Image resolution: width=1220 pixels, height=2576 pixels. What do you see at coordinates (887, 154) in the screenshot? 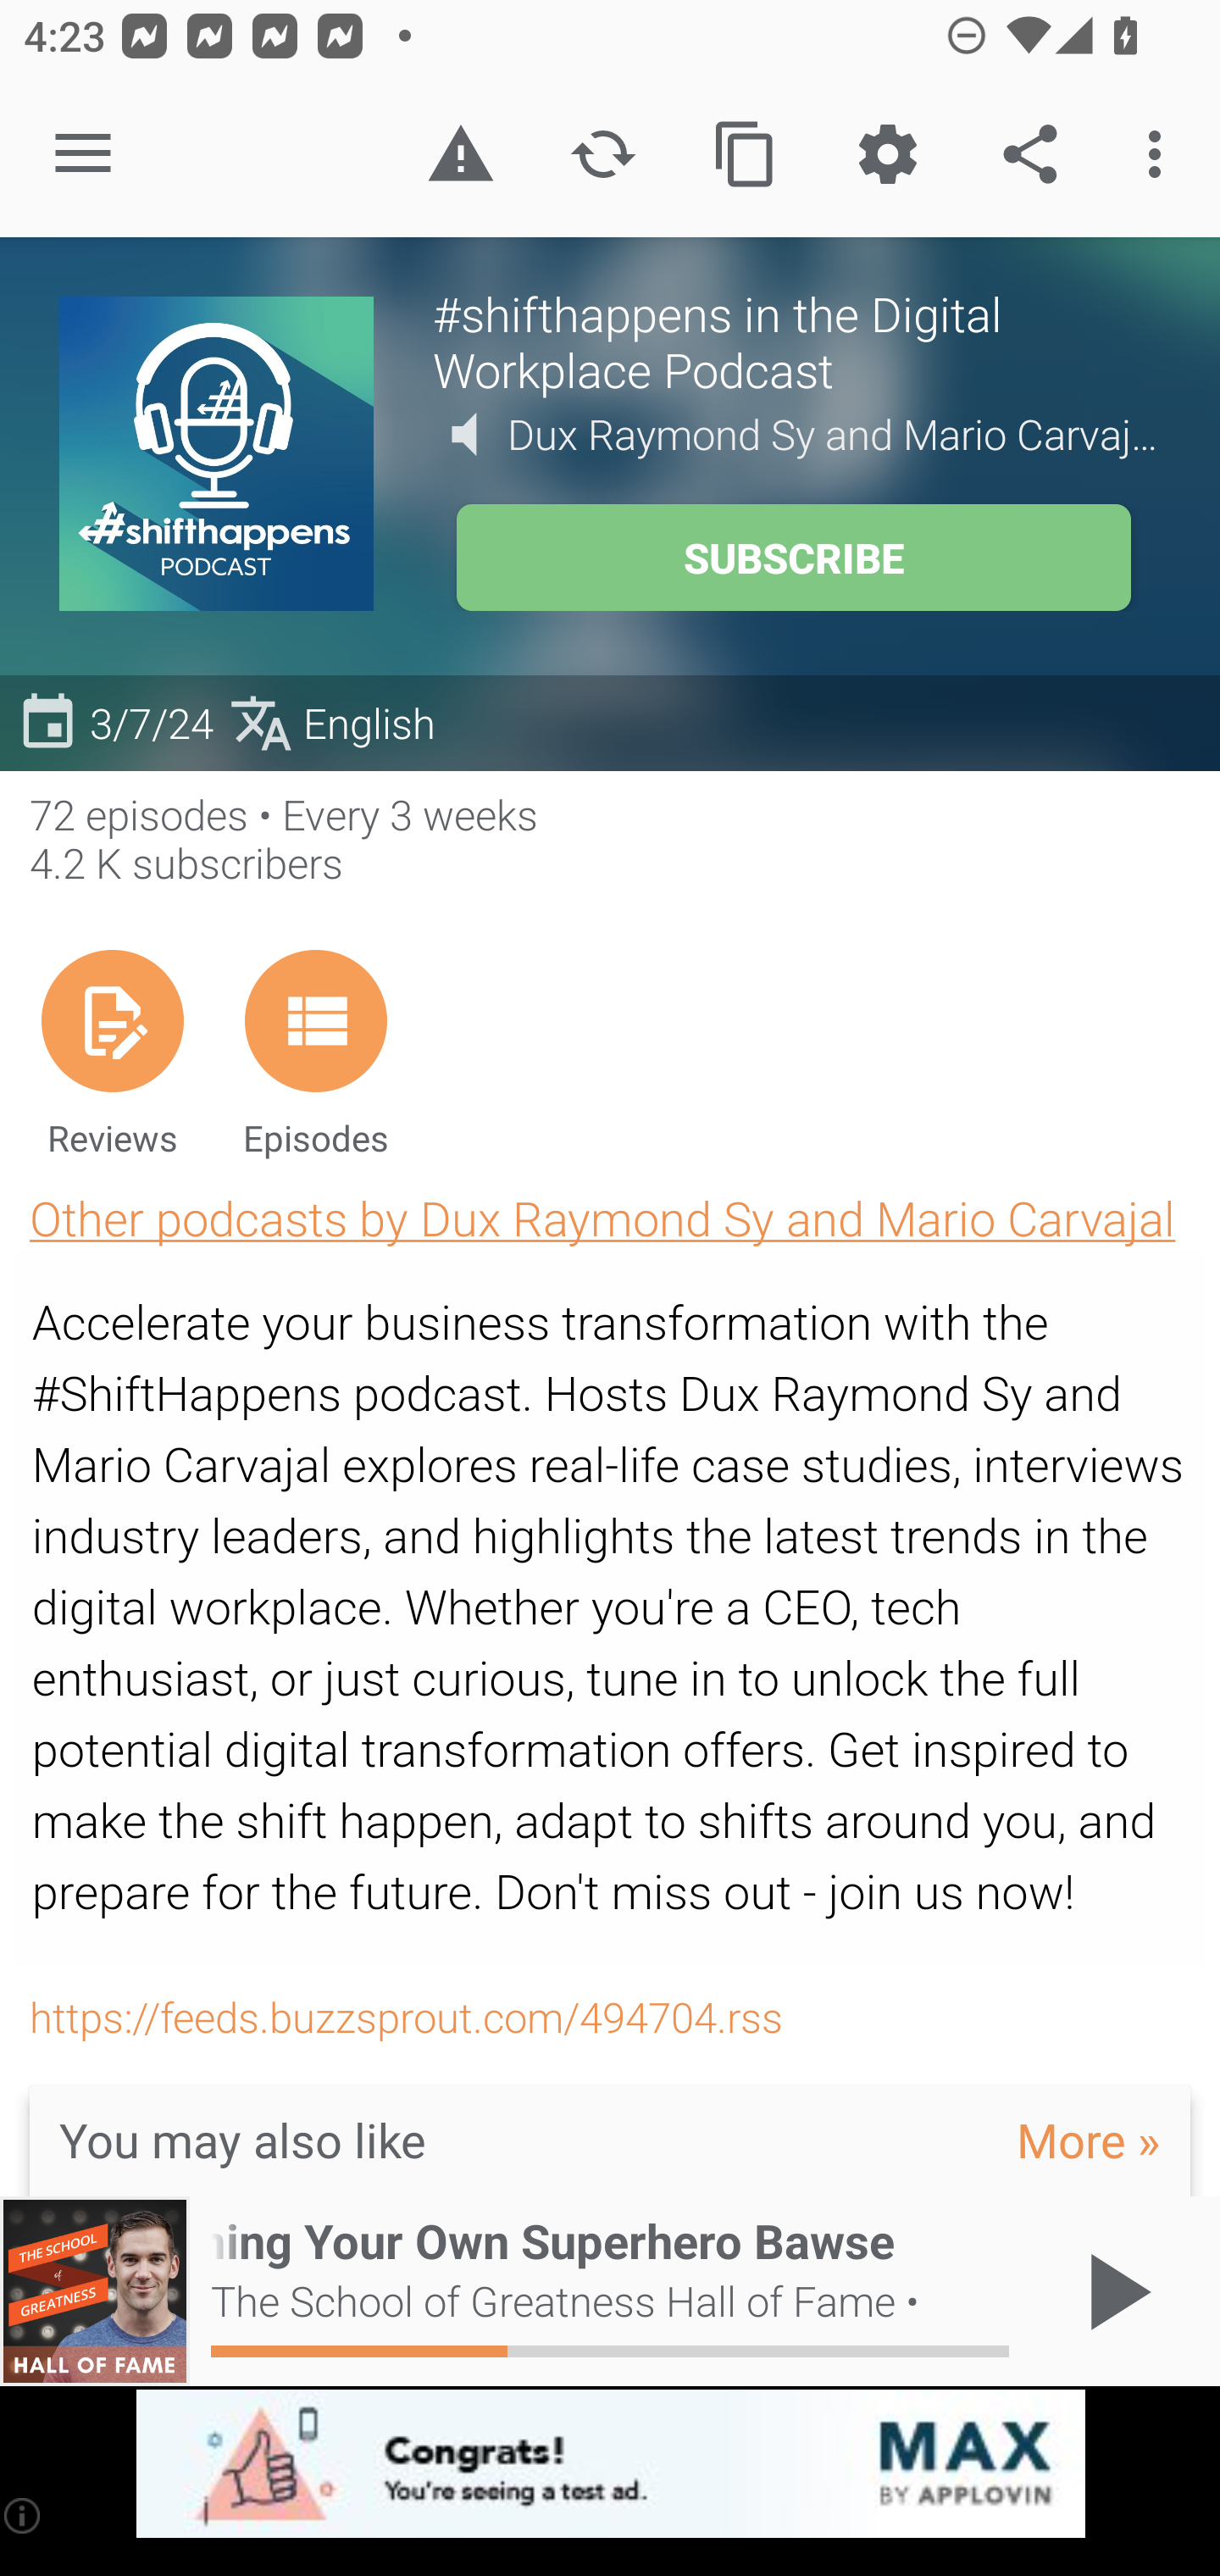
I see `Custom Settings` at bounding box center [887, 154].